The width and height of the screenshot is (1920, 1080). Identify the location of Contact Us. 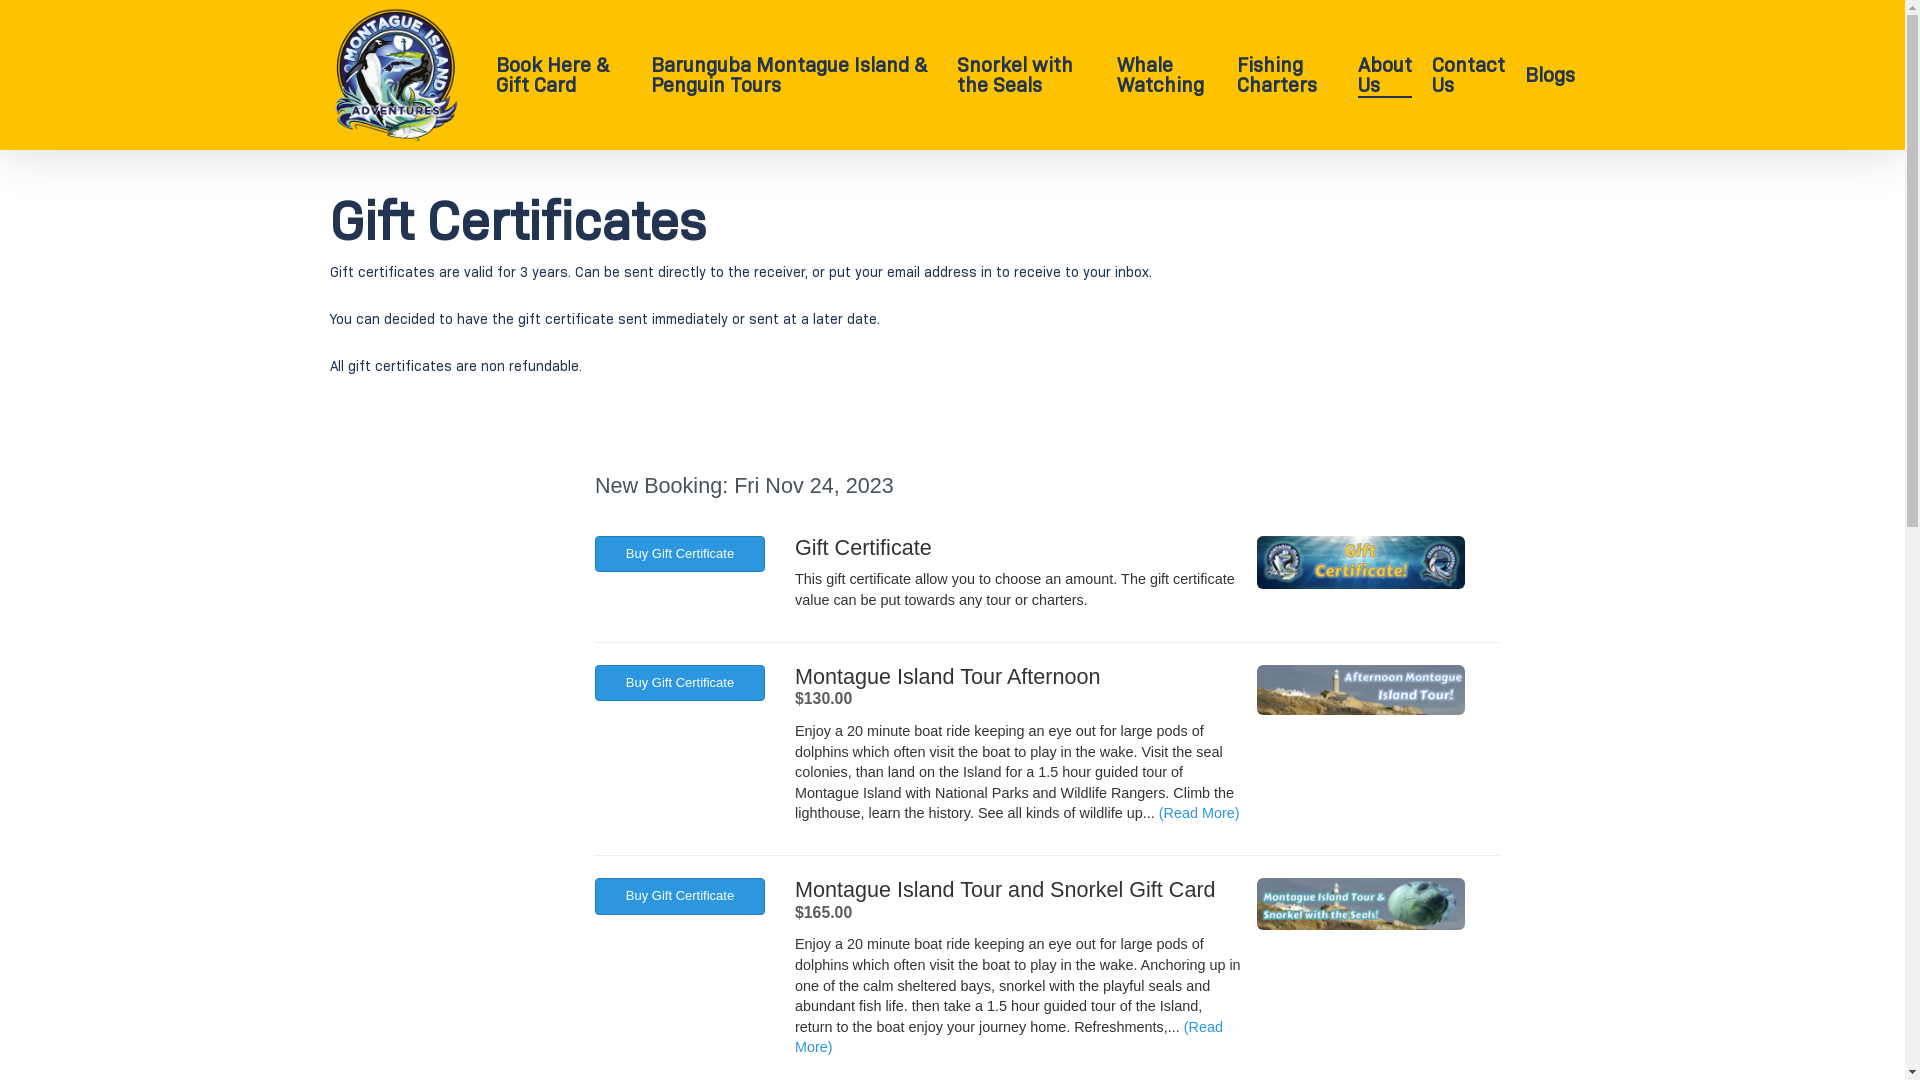
(1468, 75).